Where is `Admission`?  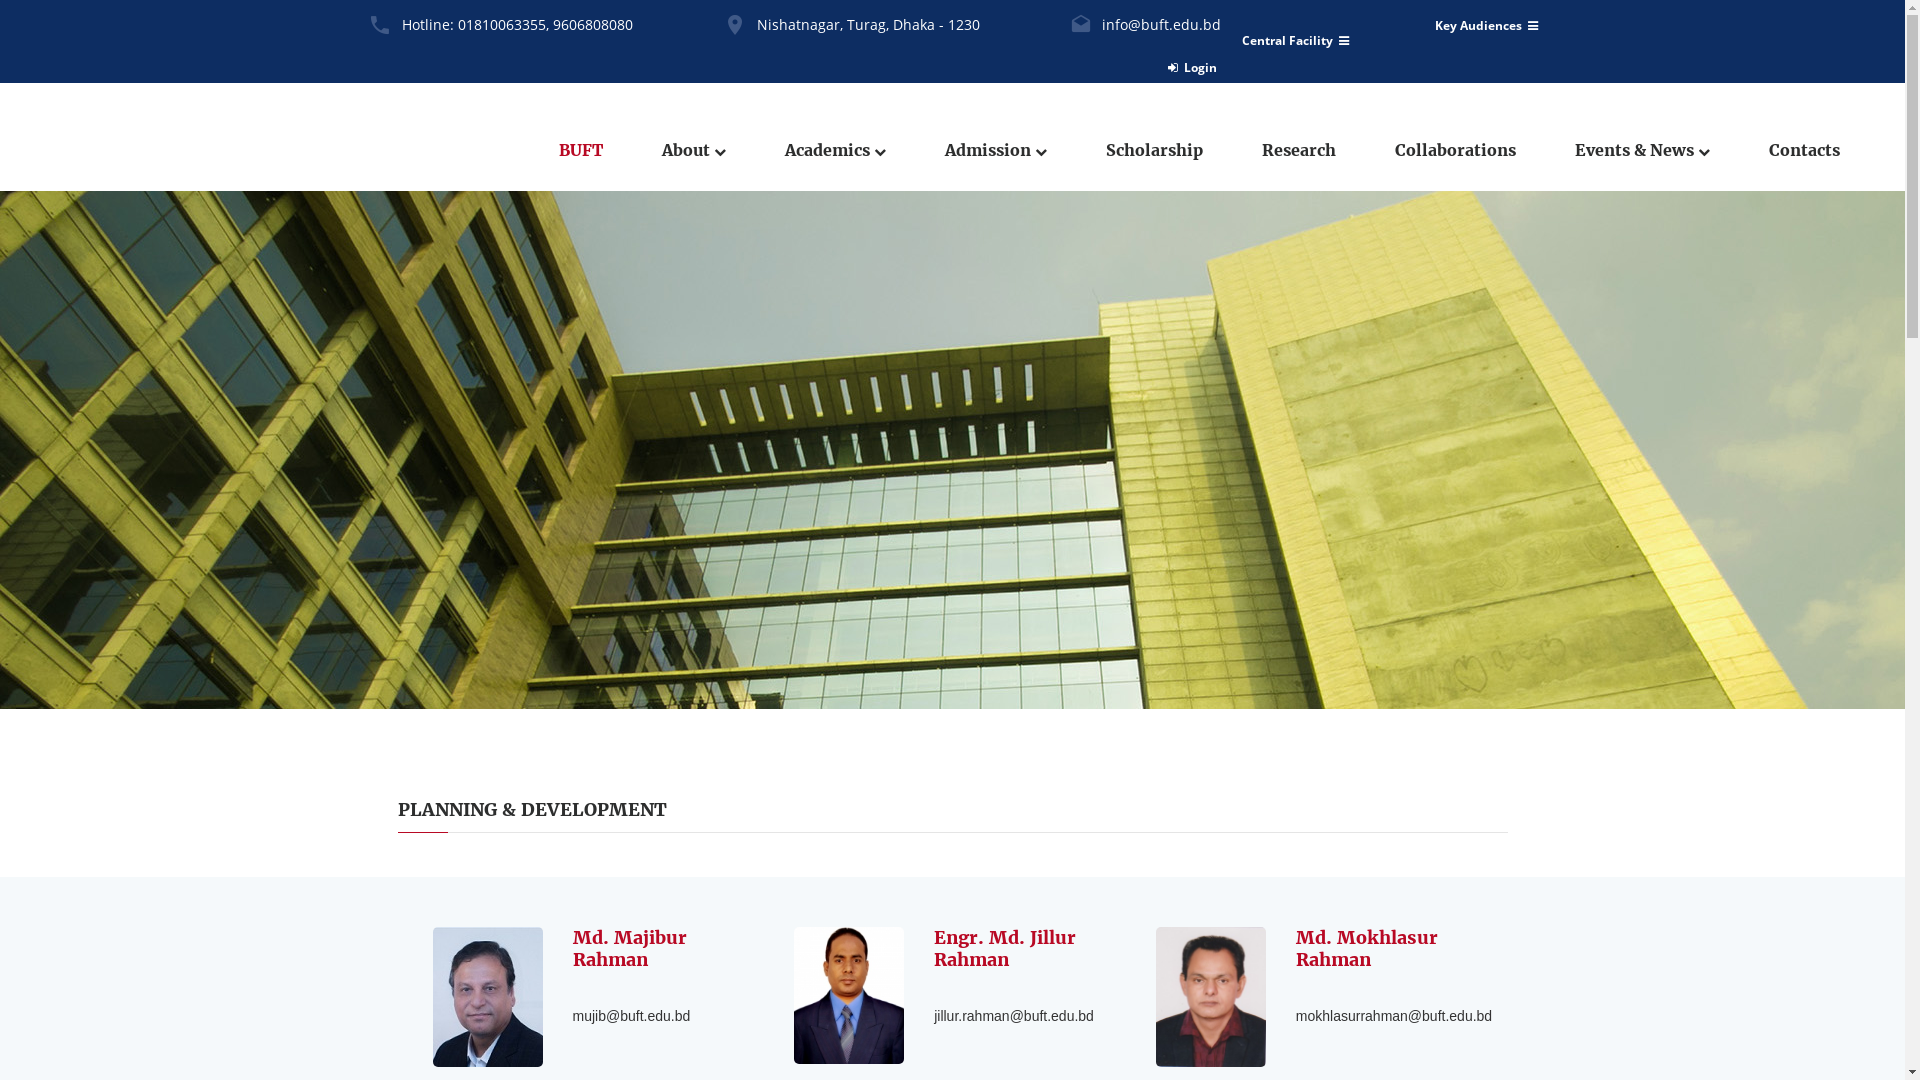
Admission is located at coordinates (996, 150).